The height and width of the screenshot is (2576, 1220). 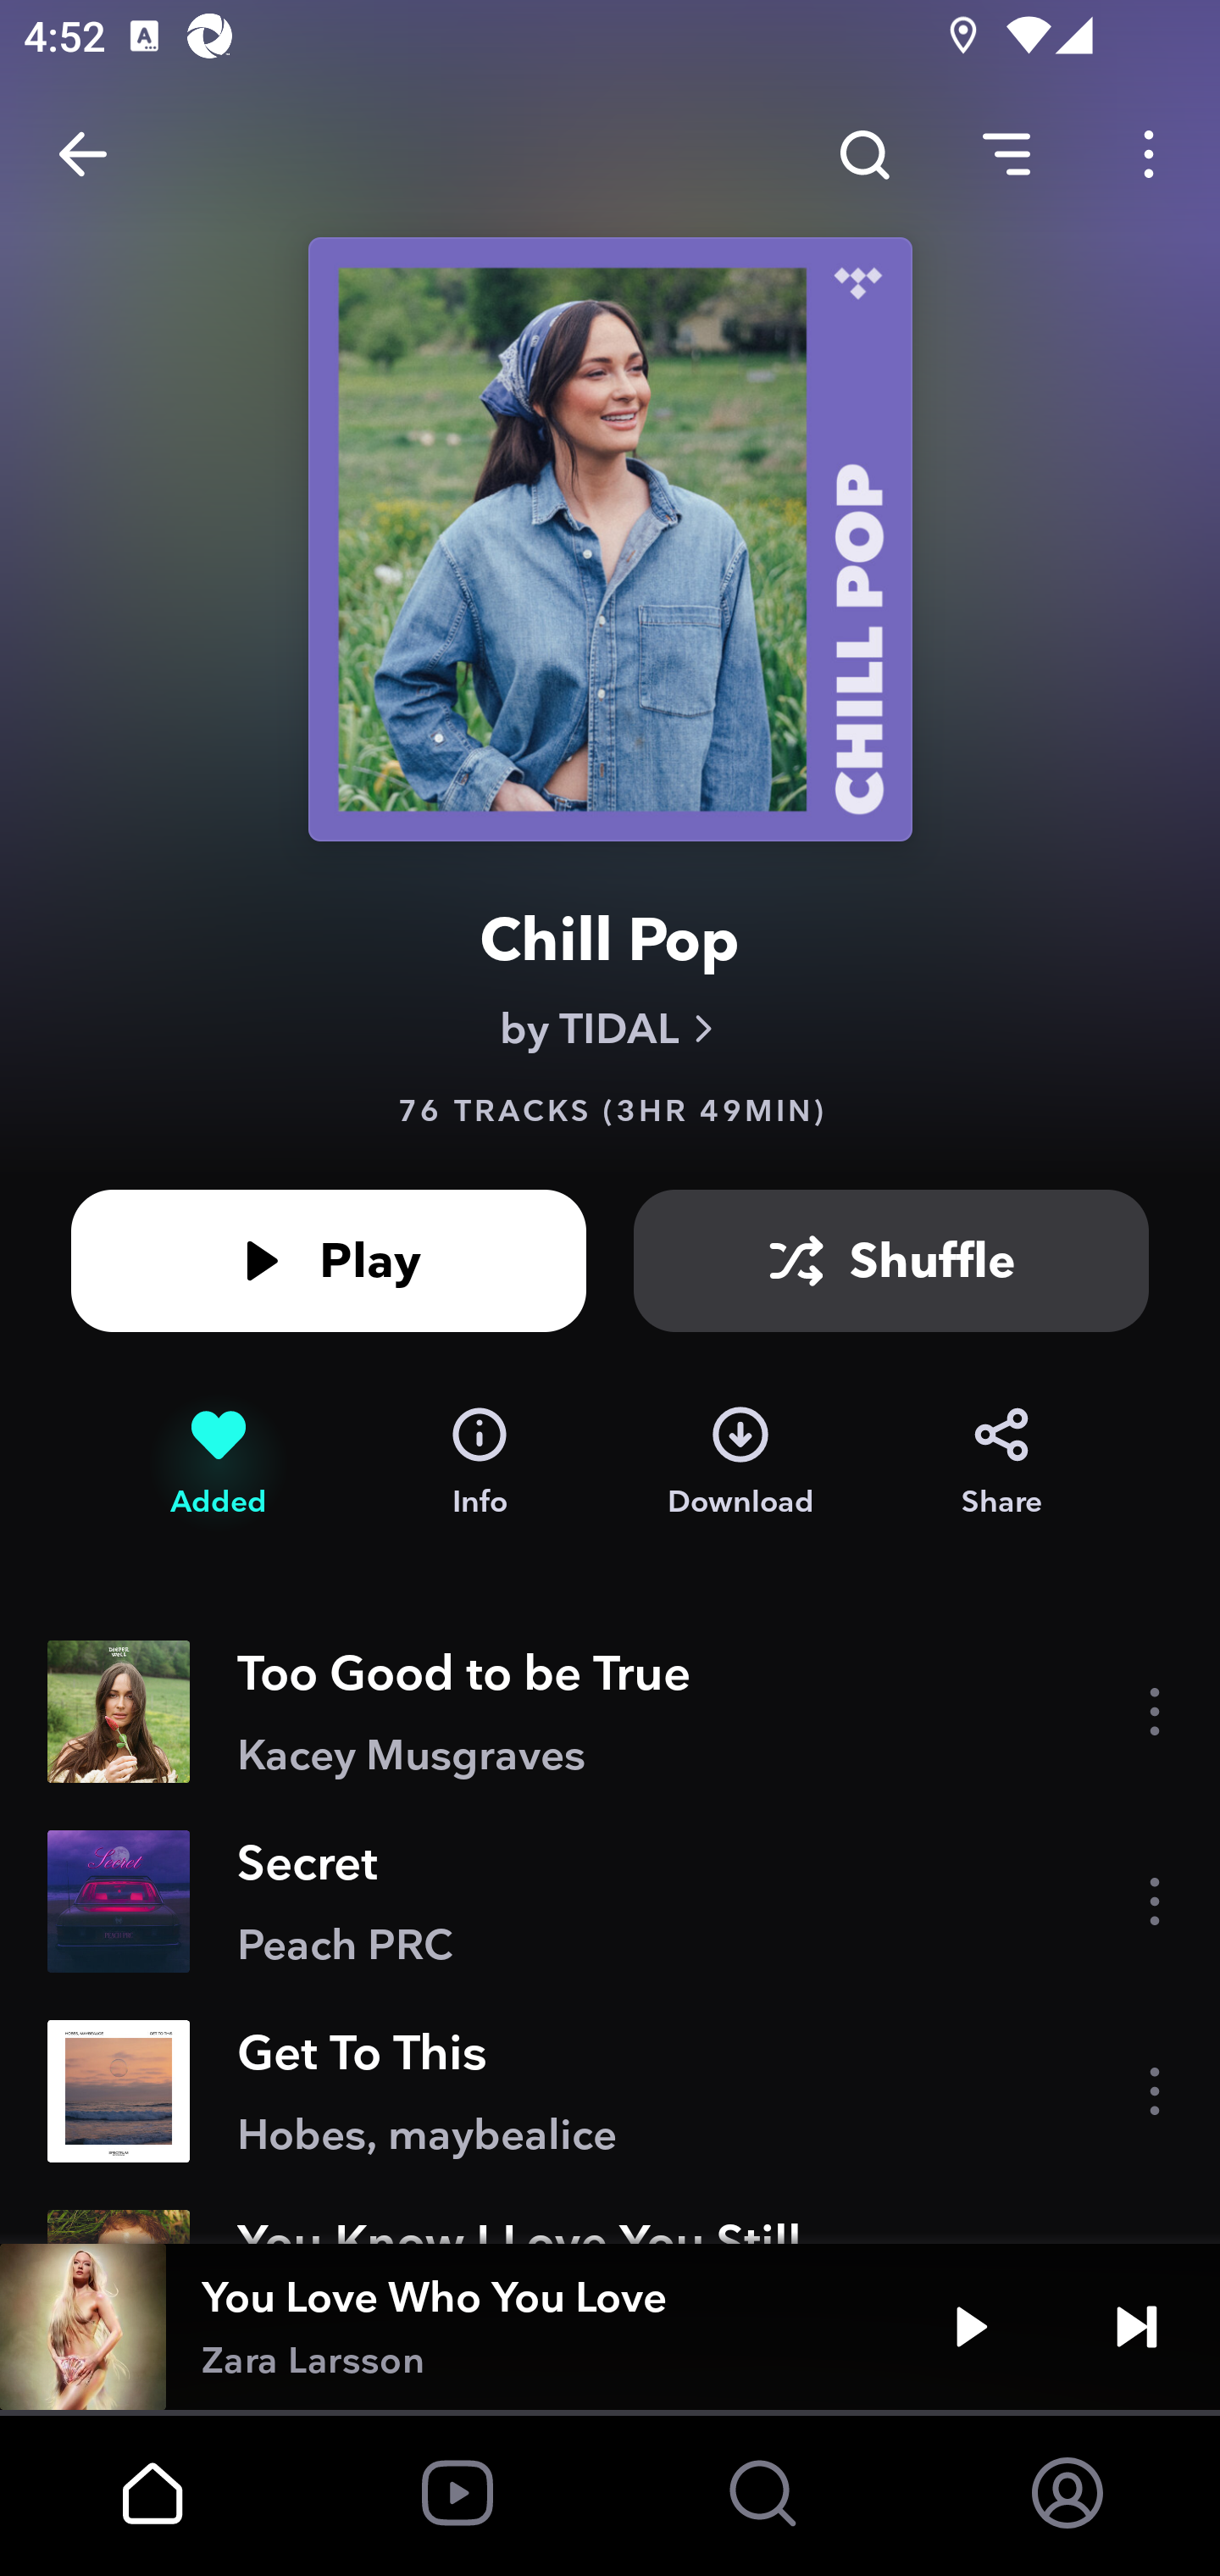 What do you see at coordinates (1149, 154) in the screenshot?
I see `Options` at bounding box center [1149, 154].